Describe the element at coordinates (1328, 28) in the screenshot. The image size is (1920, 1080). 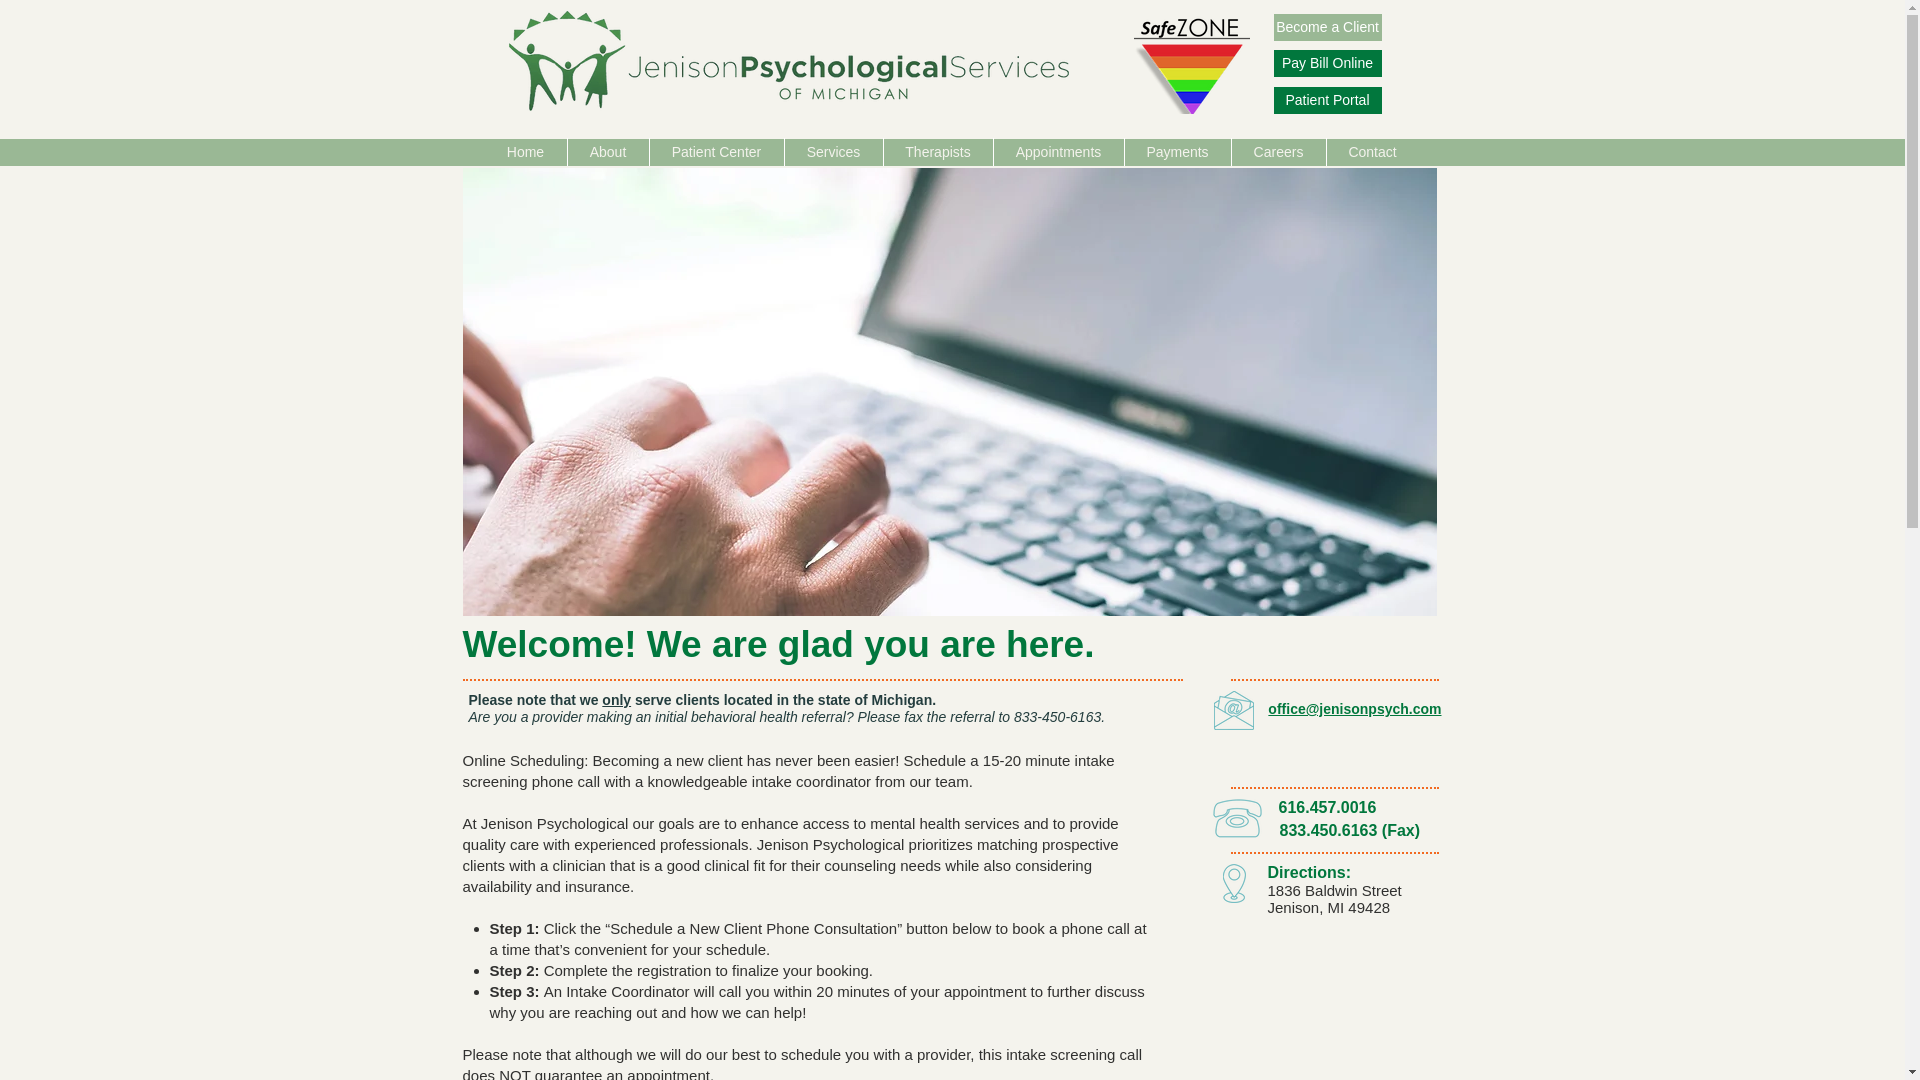
I see `Become a Client` at that location.